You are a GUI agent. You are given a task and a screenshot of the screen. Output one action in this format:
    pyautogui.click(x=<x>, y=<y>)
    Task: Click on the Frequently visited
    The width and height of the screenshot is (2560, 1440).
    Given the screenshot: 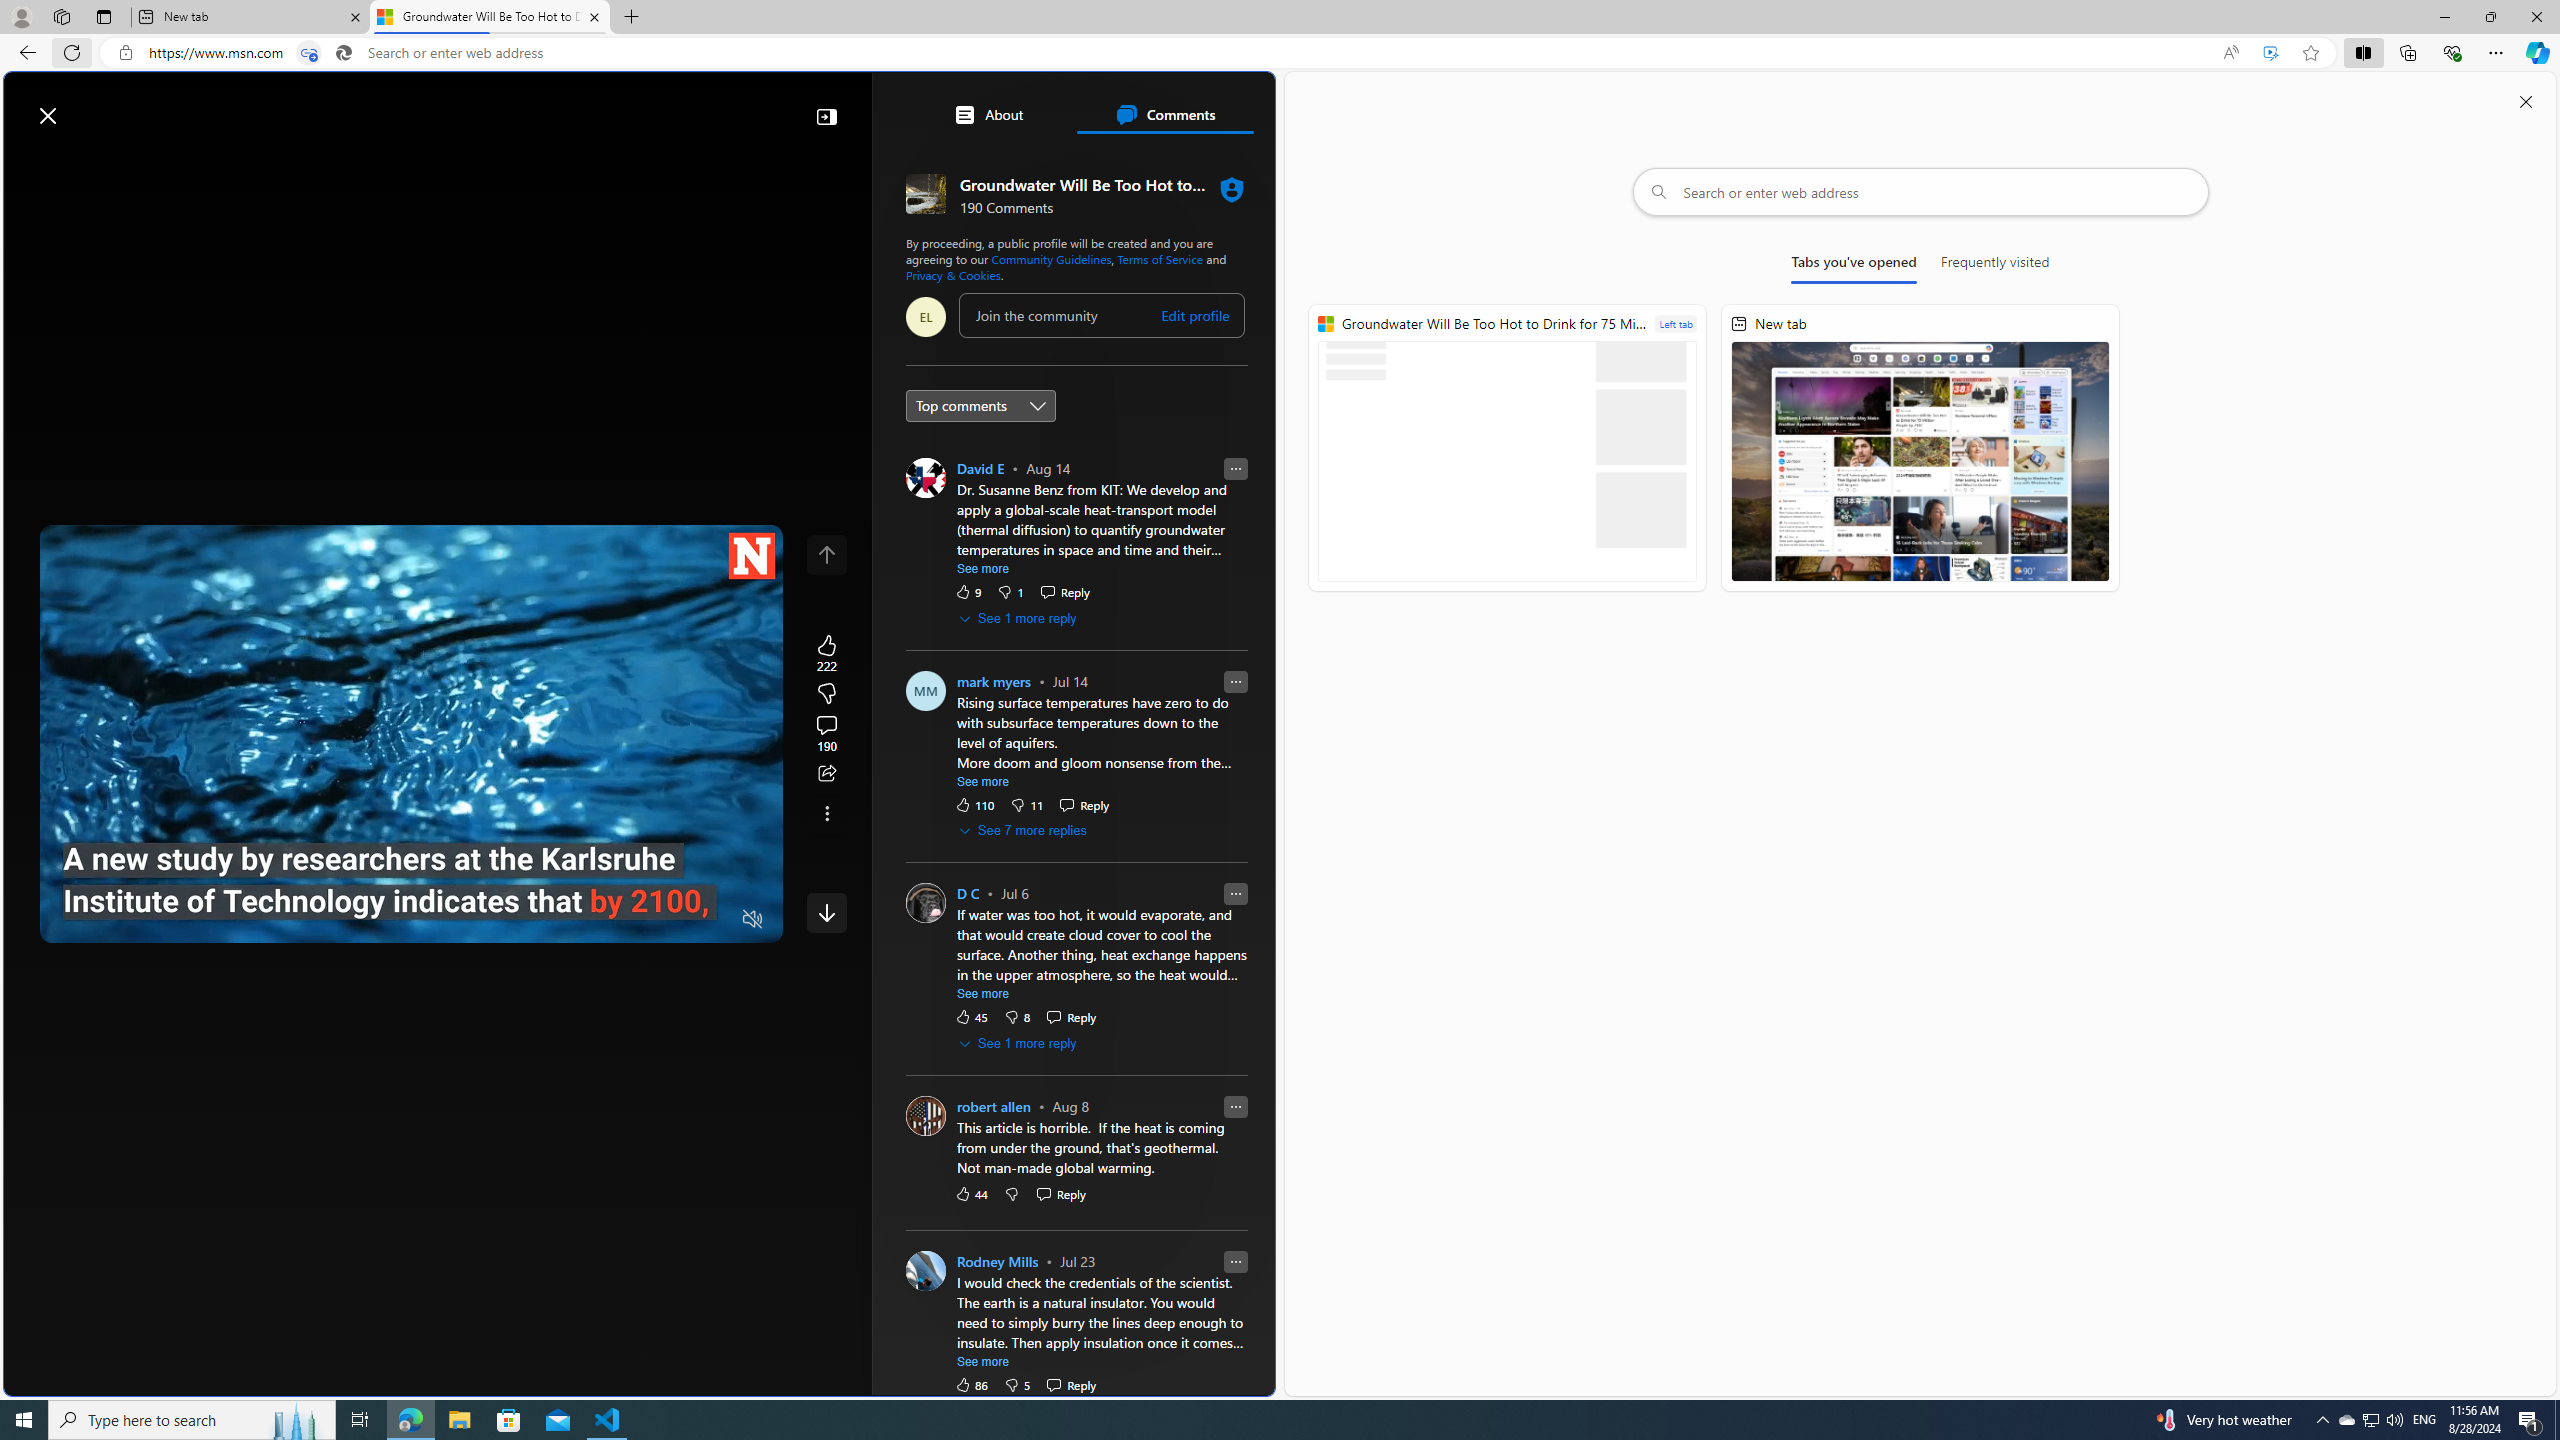 What is the action you would take?
    pyautogui.click(x=1995, y=266)
    